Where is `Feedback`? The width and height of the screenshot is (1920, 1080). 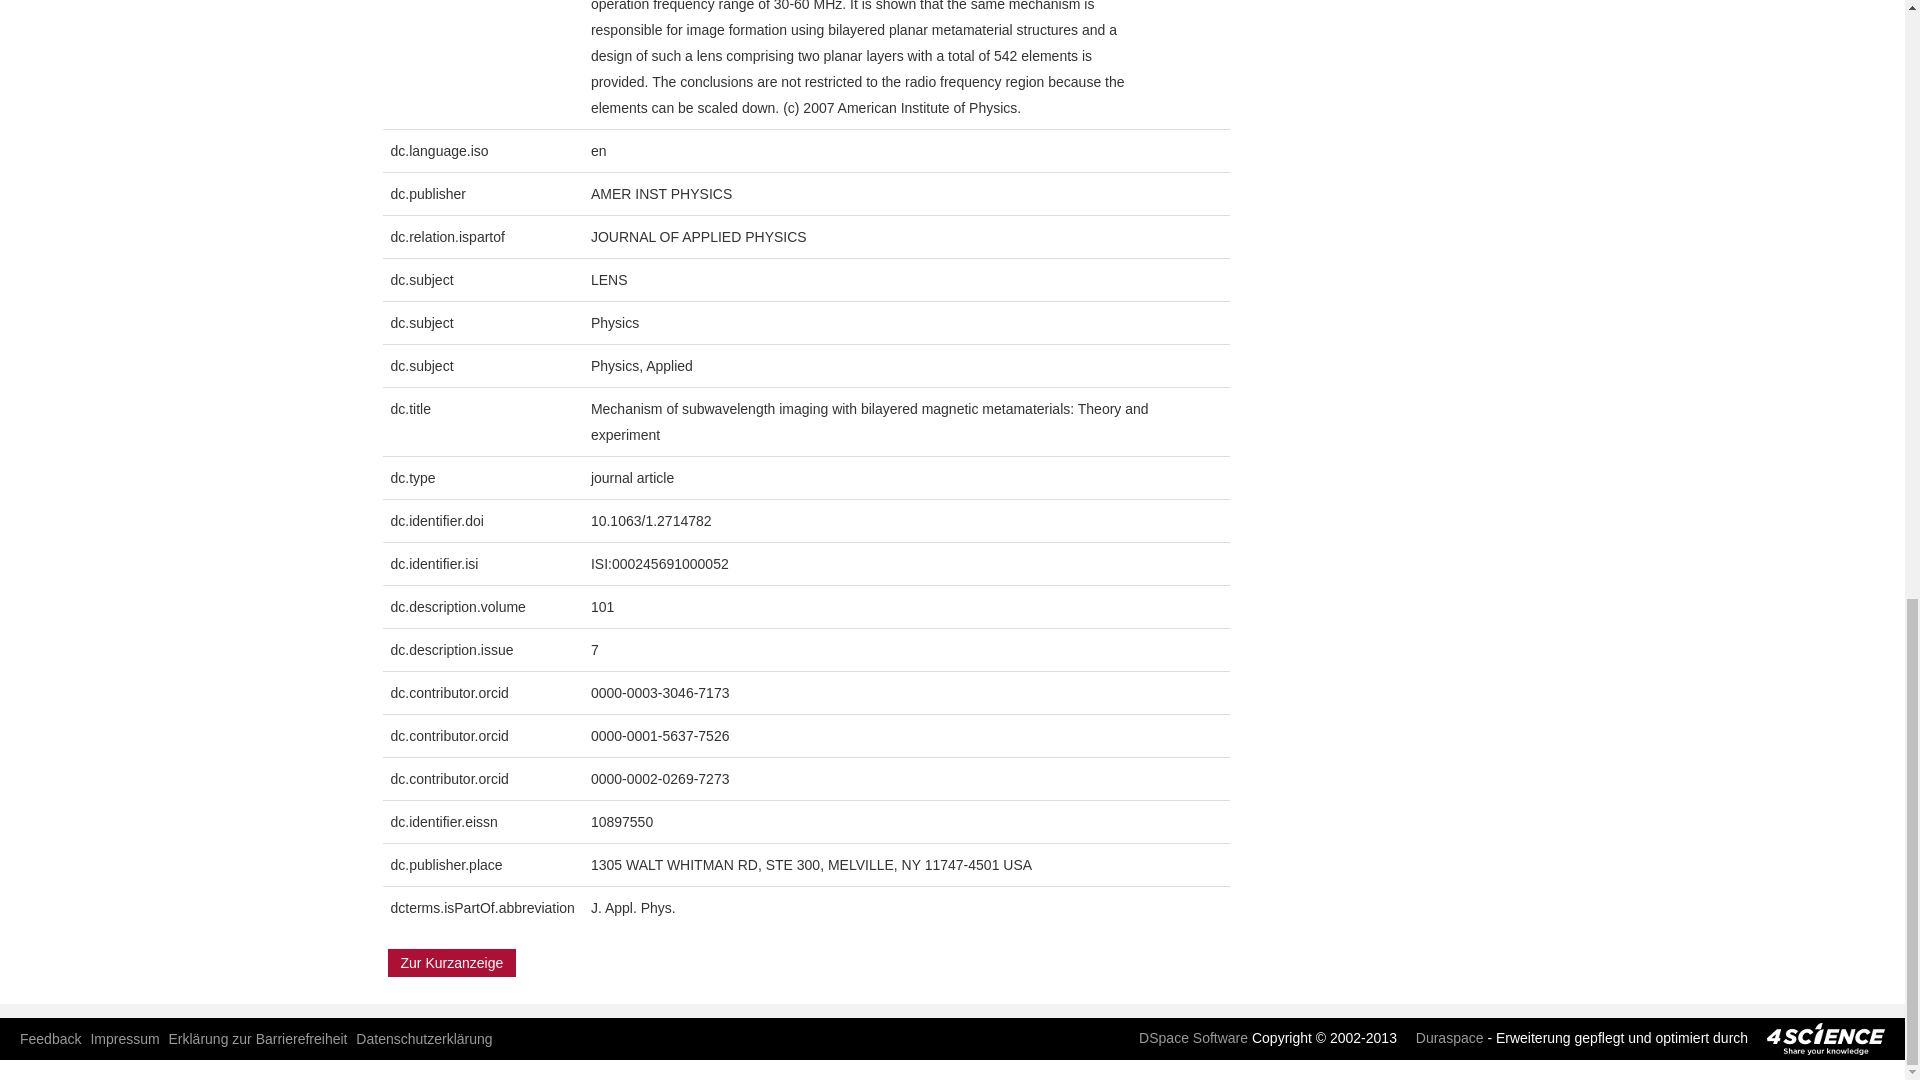
Feedback is located at coordinates (50, 1038).